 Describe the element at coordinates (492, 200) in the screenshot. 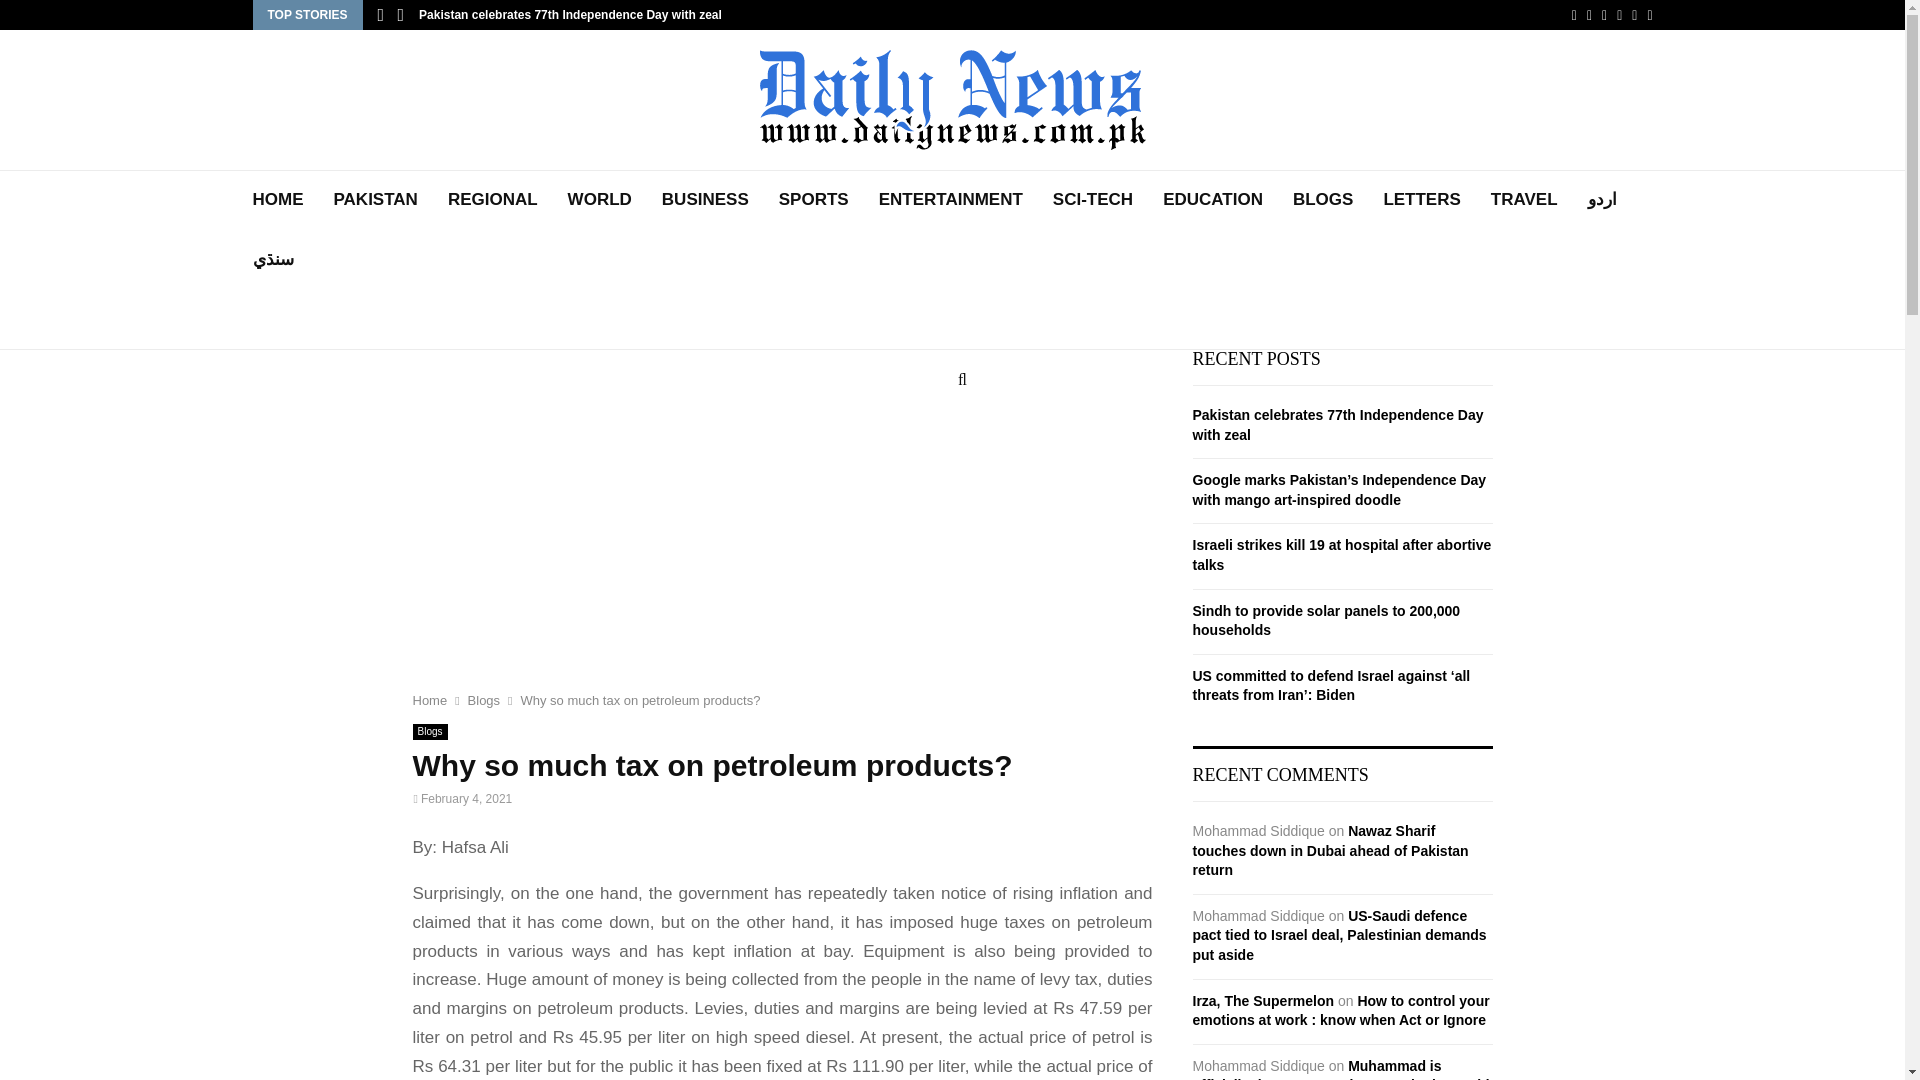

I see `REGIONAL` at that location.